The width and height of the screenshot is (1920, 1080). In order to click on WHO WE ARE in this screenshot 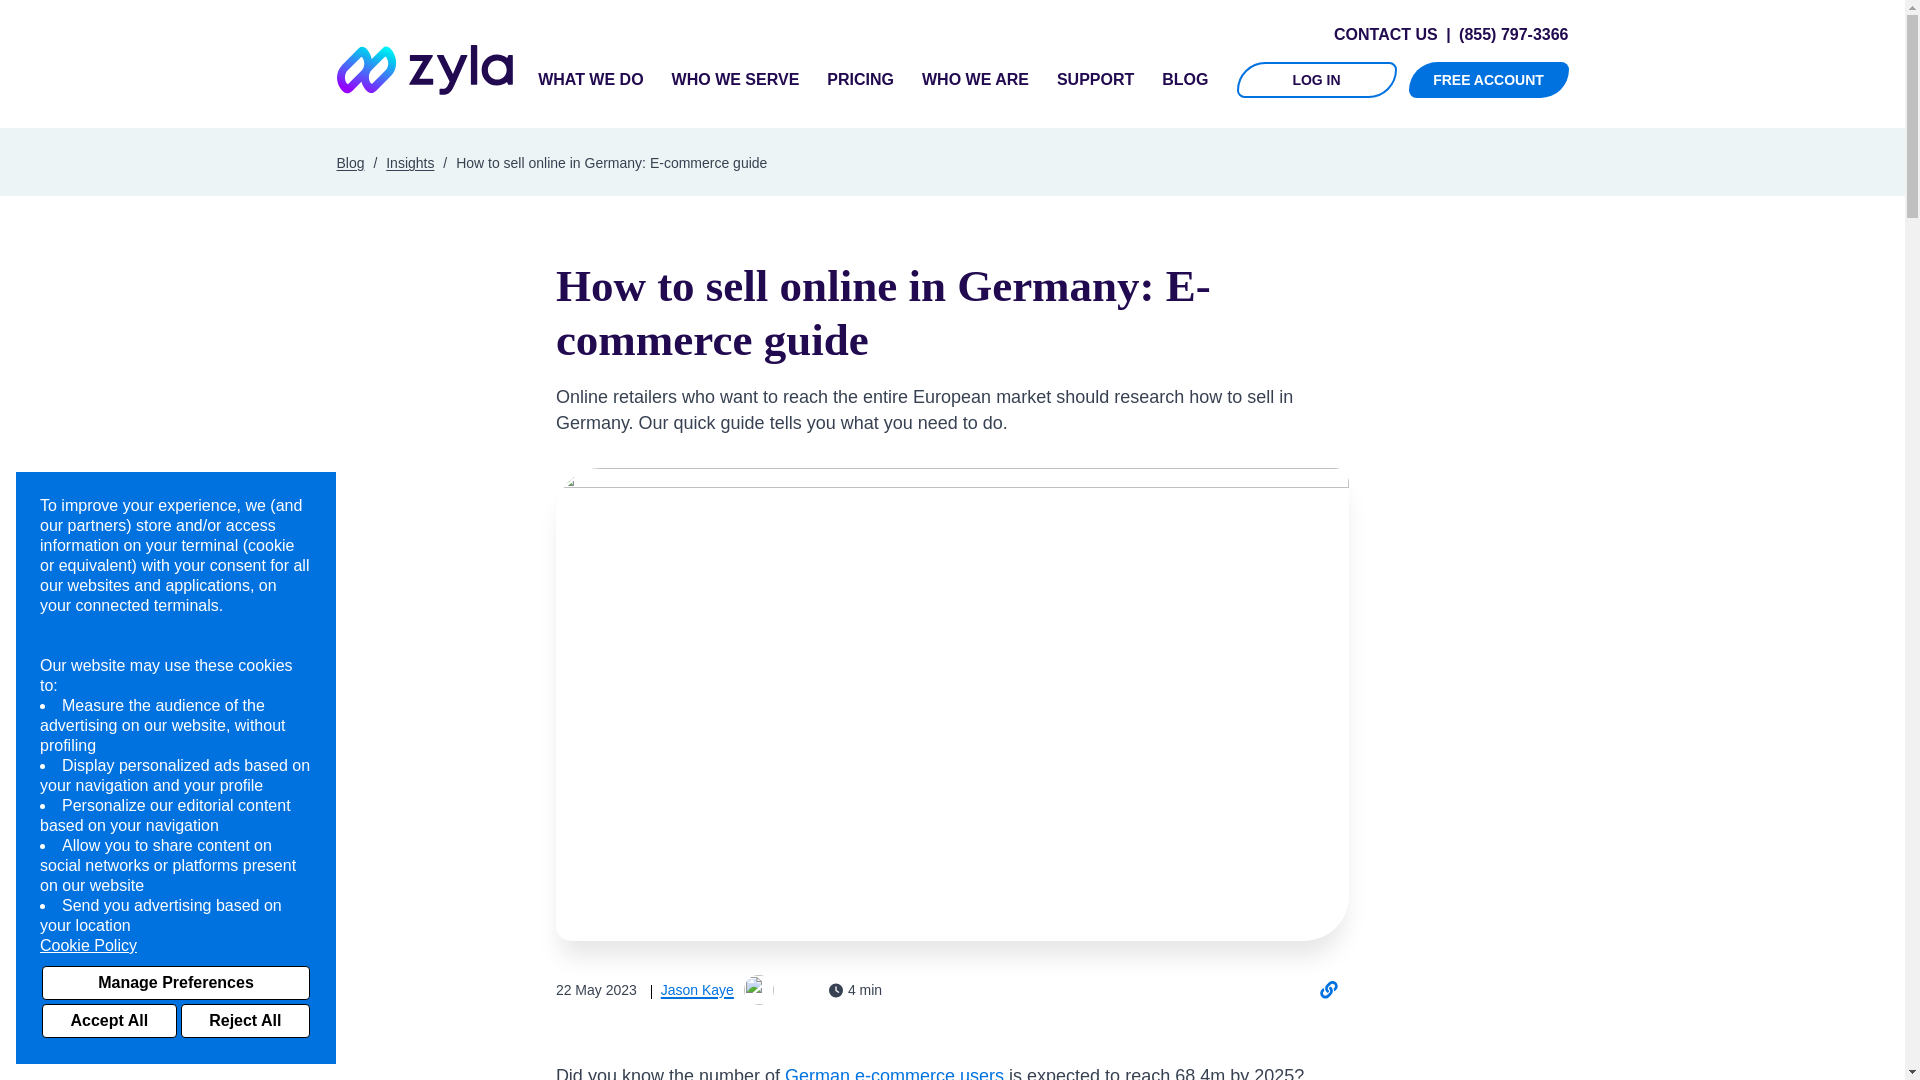, I will do `click(975, 79)`.